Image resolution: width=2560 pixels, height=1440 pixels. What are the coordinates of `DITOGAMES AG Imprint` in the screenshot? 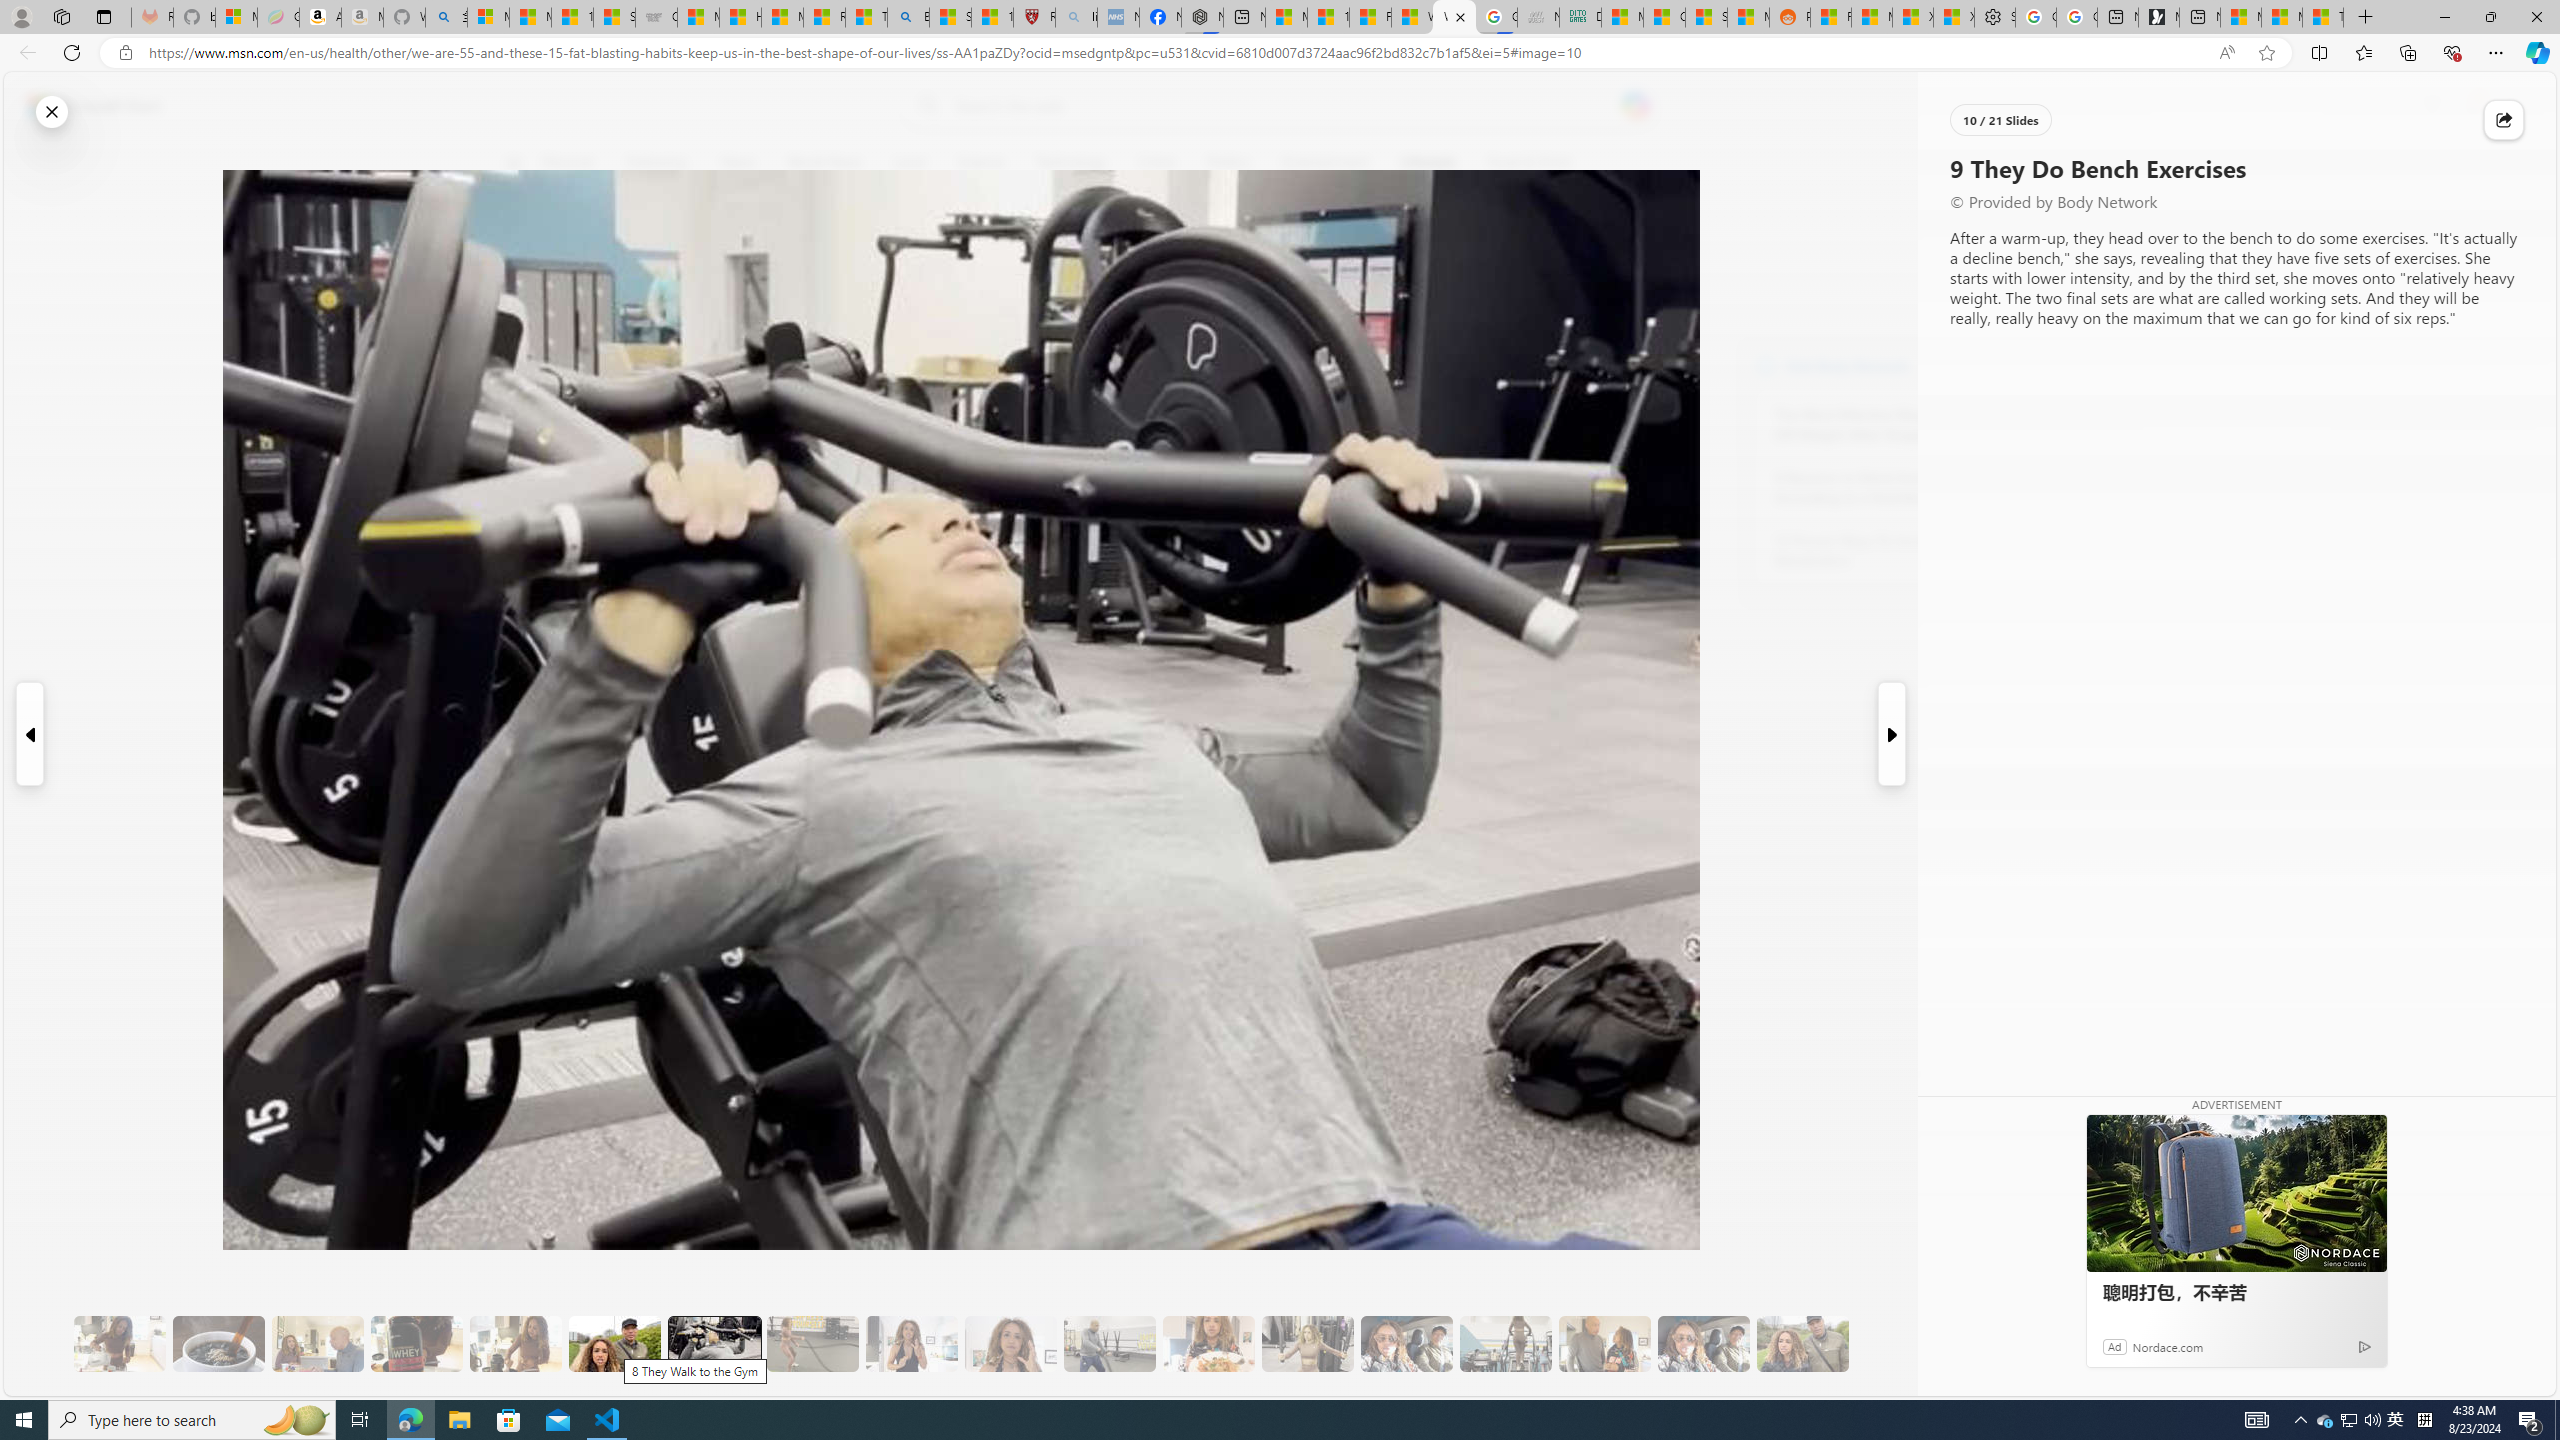 It's located at (1580, 17).